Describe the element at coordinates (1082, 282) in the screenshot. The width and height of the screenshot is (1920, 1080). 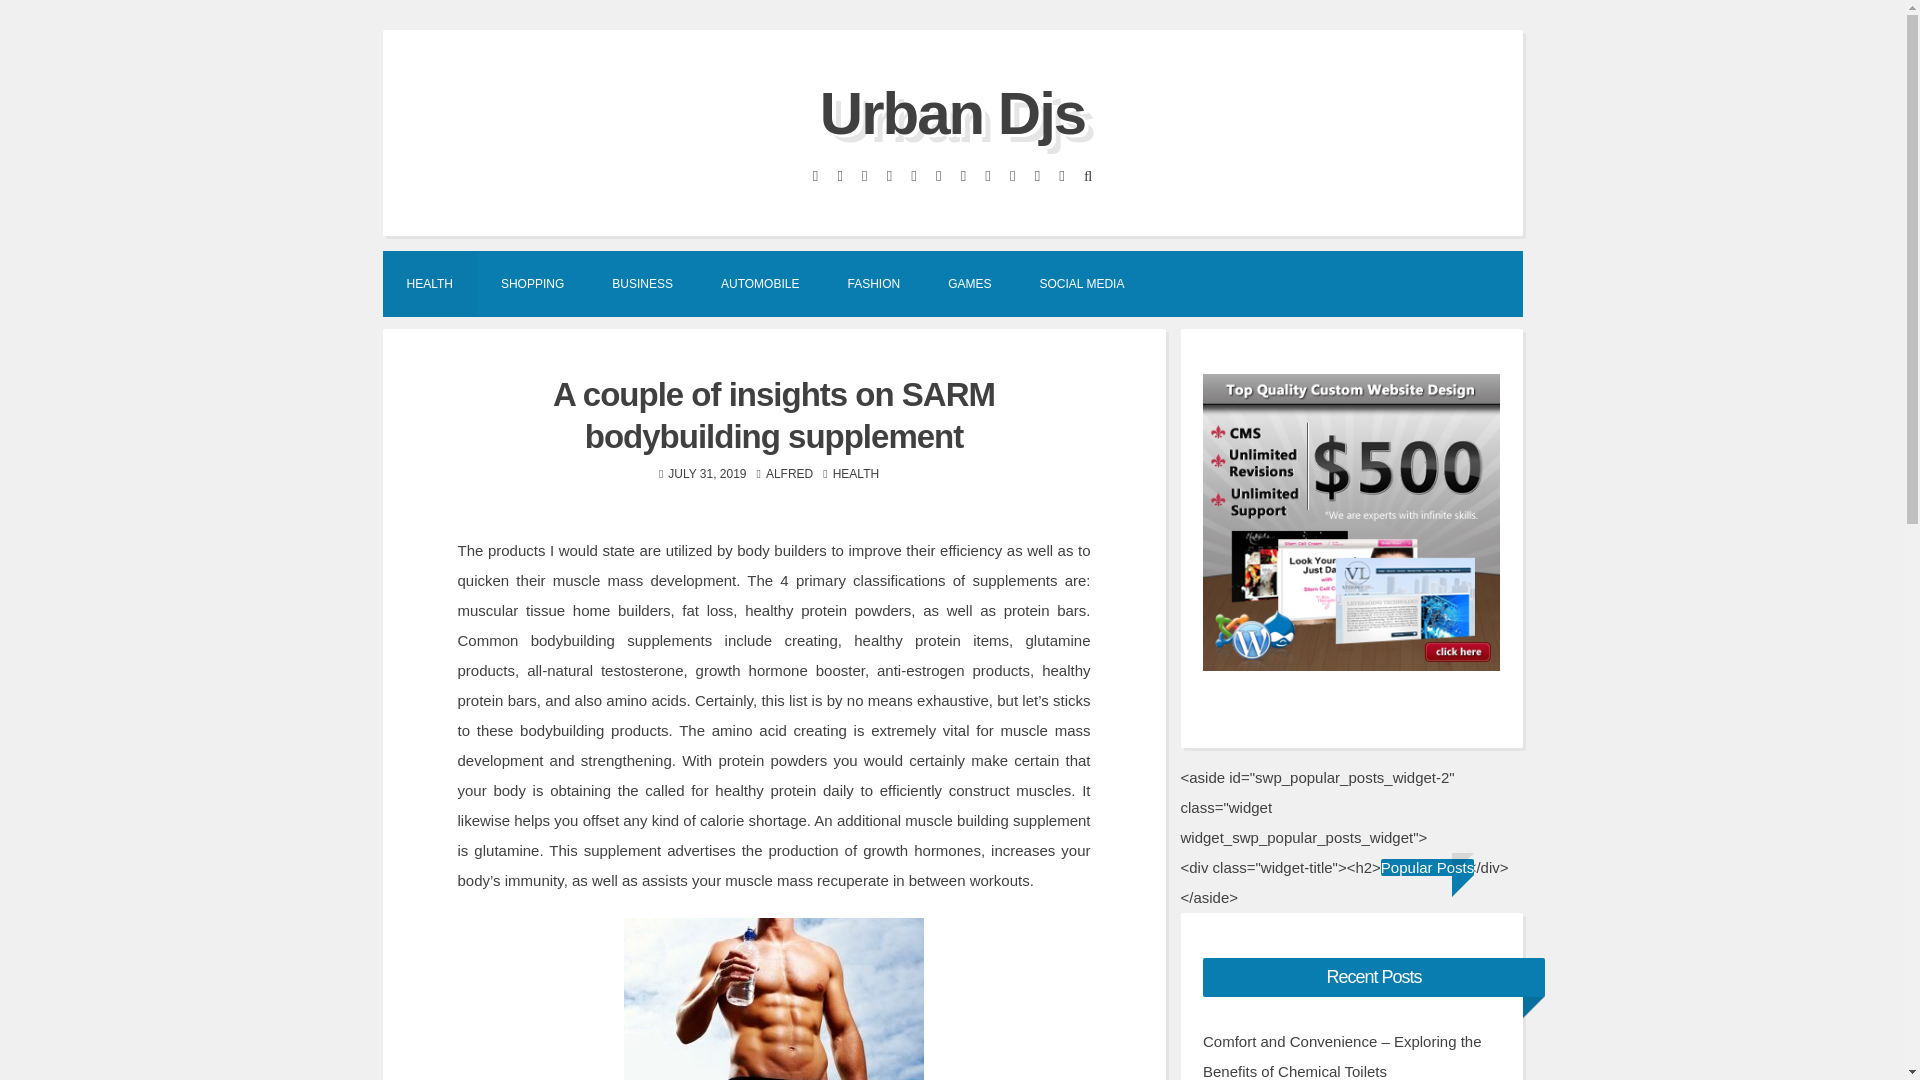
I see `SOCIAL MEDIA` at that location.